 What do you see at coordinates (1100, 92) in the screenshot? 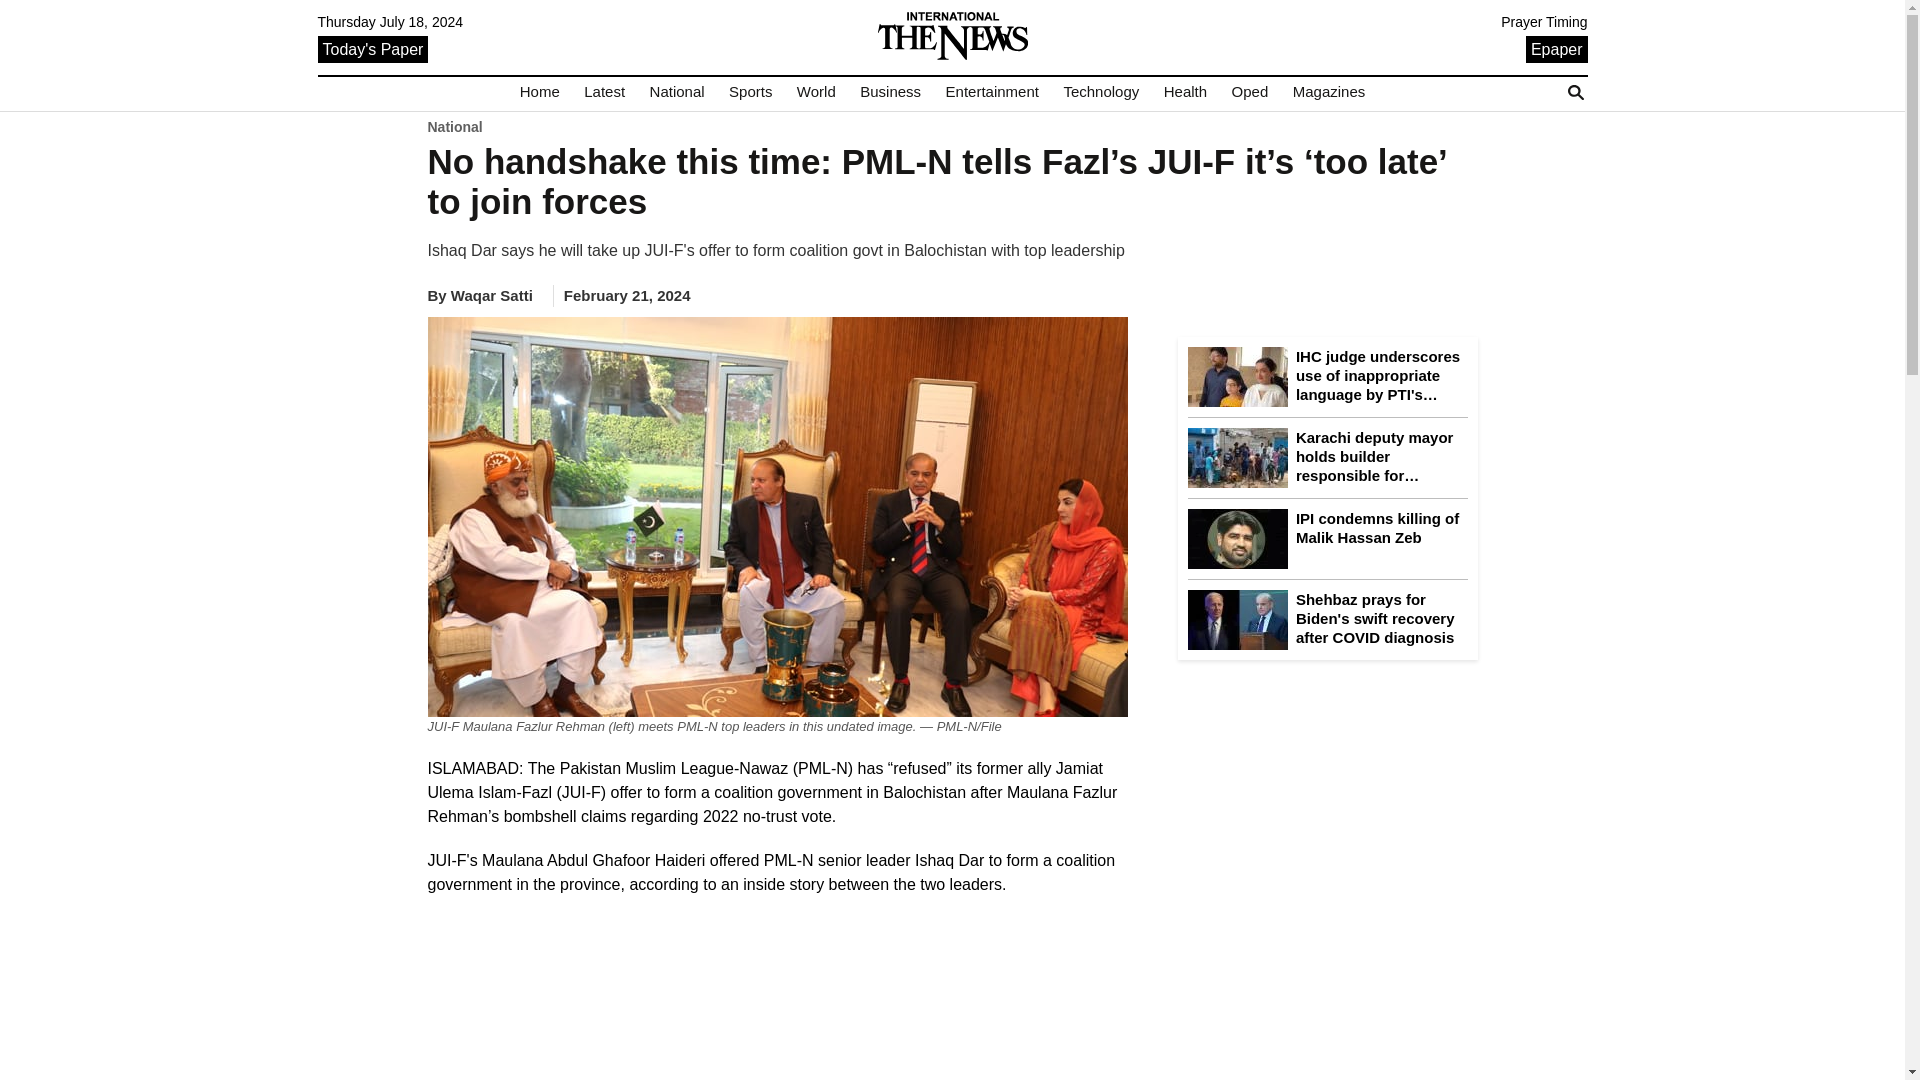
I see `Technology` at bounding box center [1100, 92].